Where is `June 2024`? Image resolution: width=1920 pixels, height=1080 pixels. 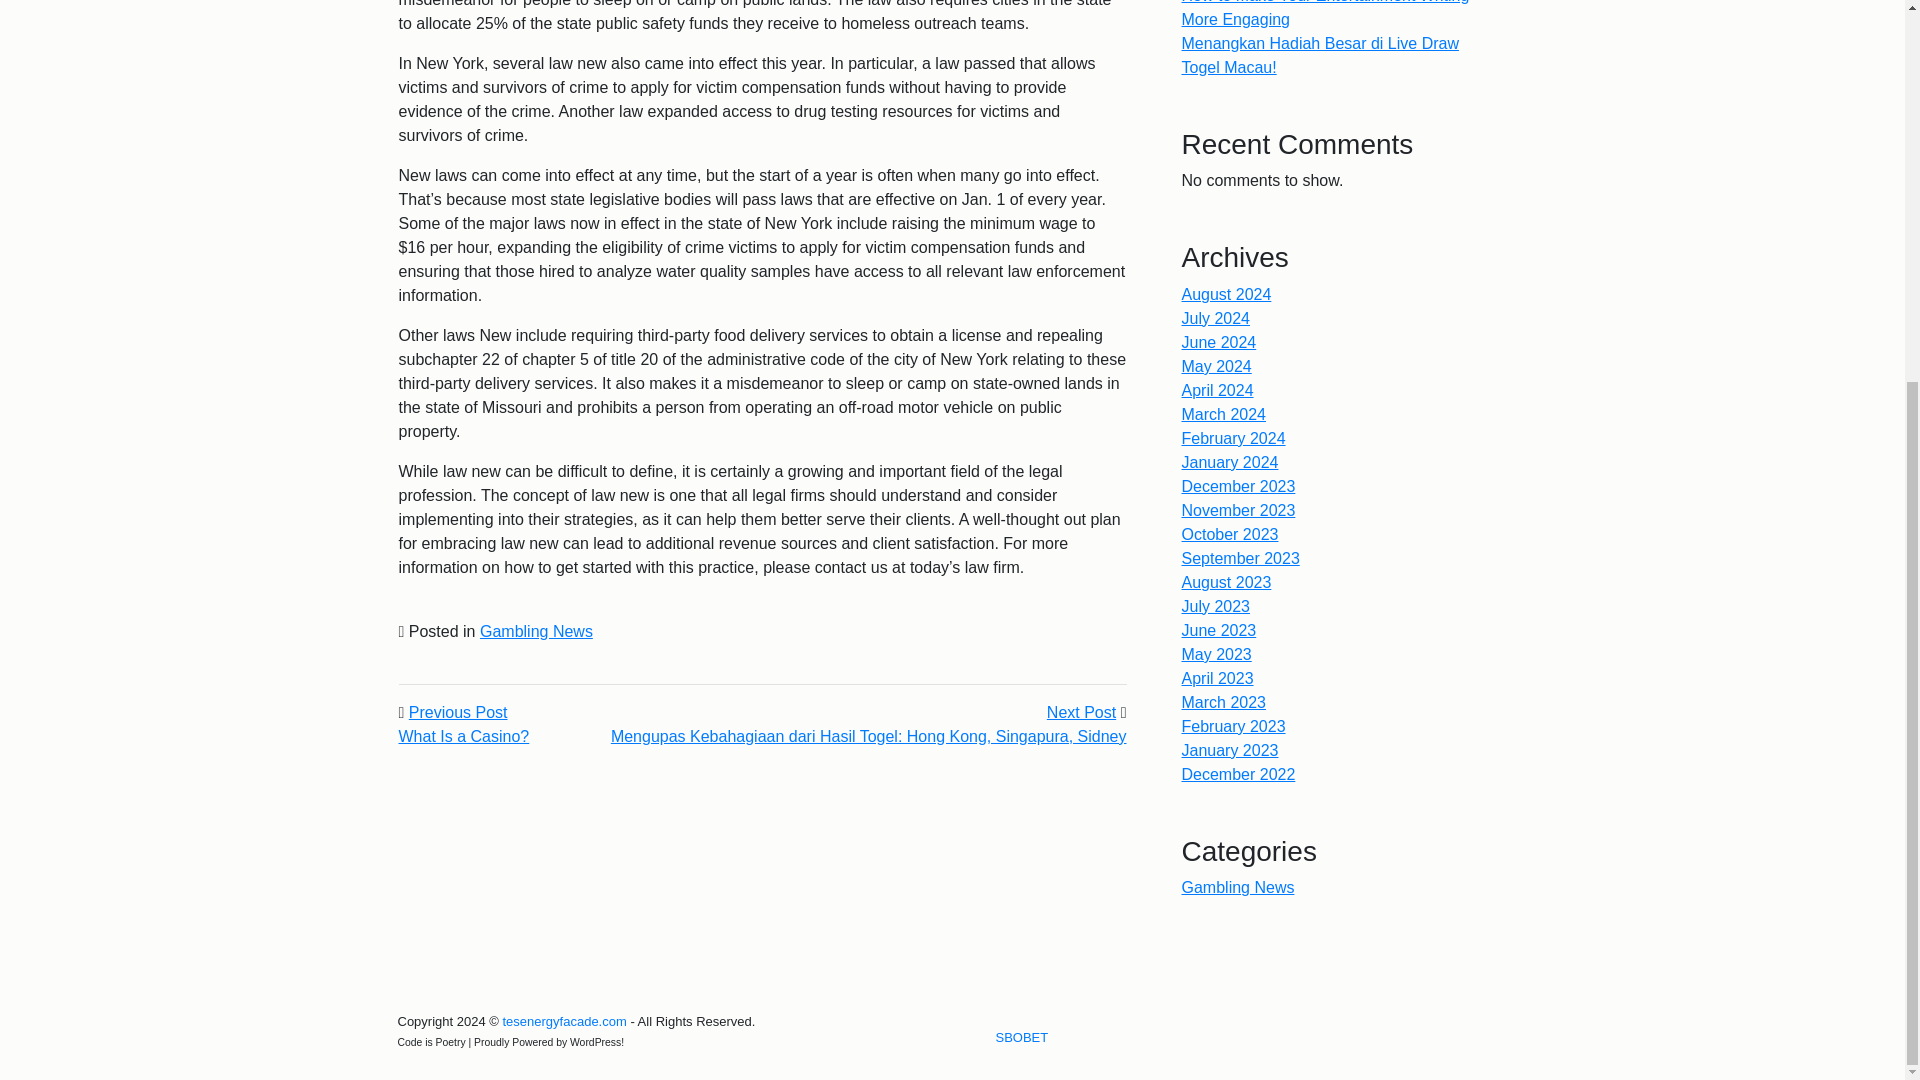 June 2024 is located at coordinates (1220, 342).